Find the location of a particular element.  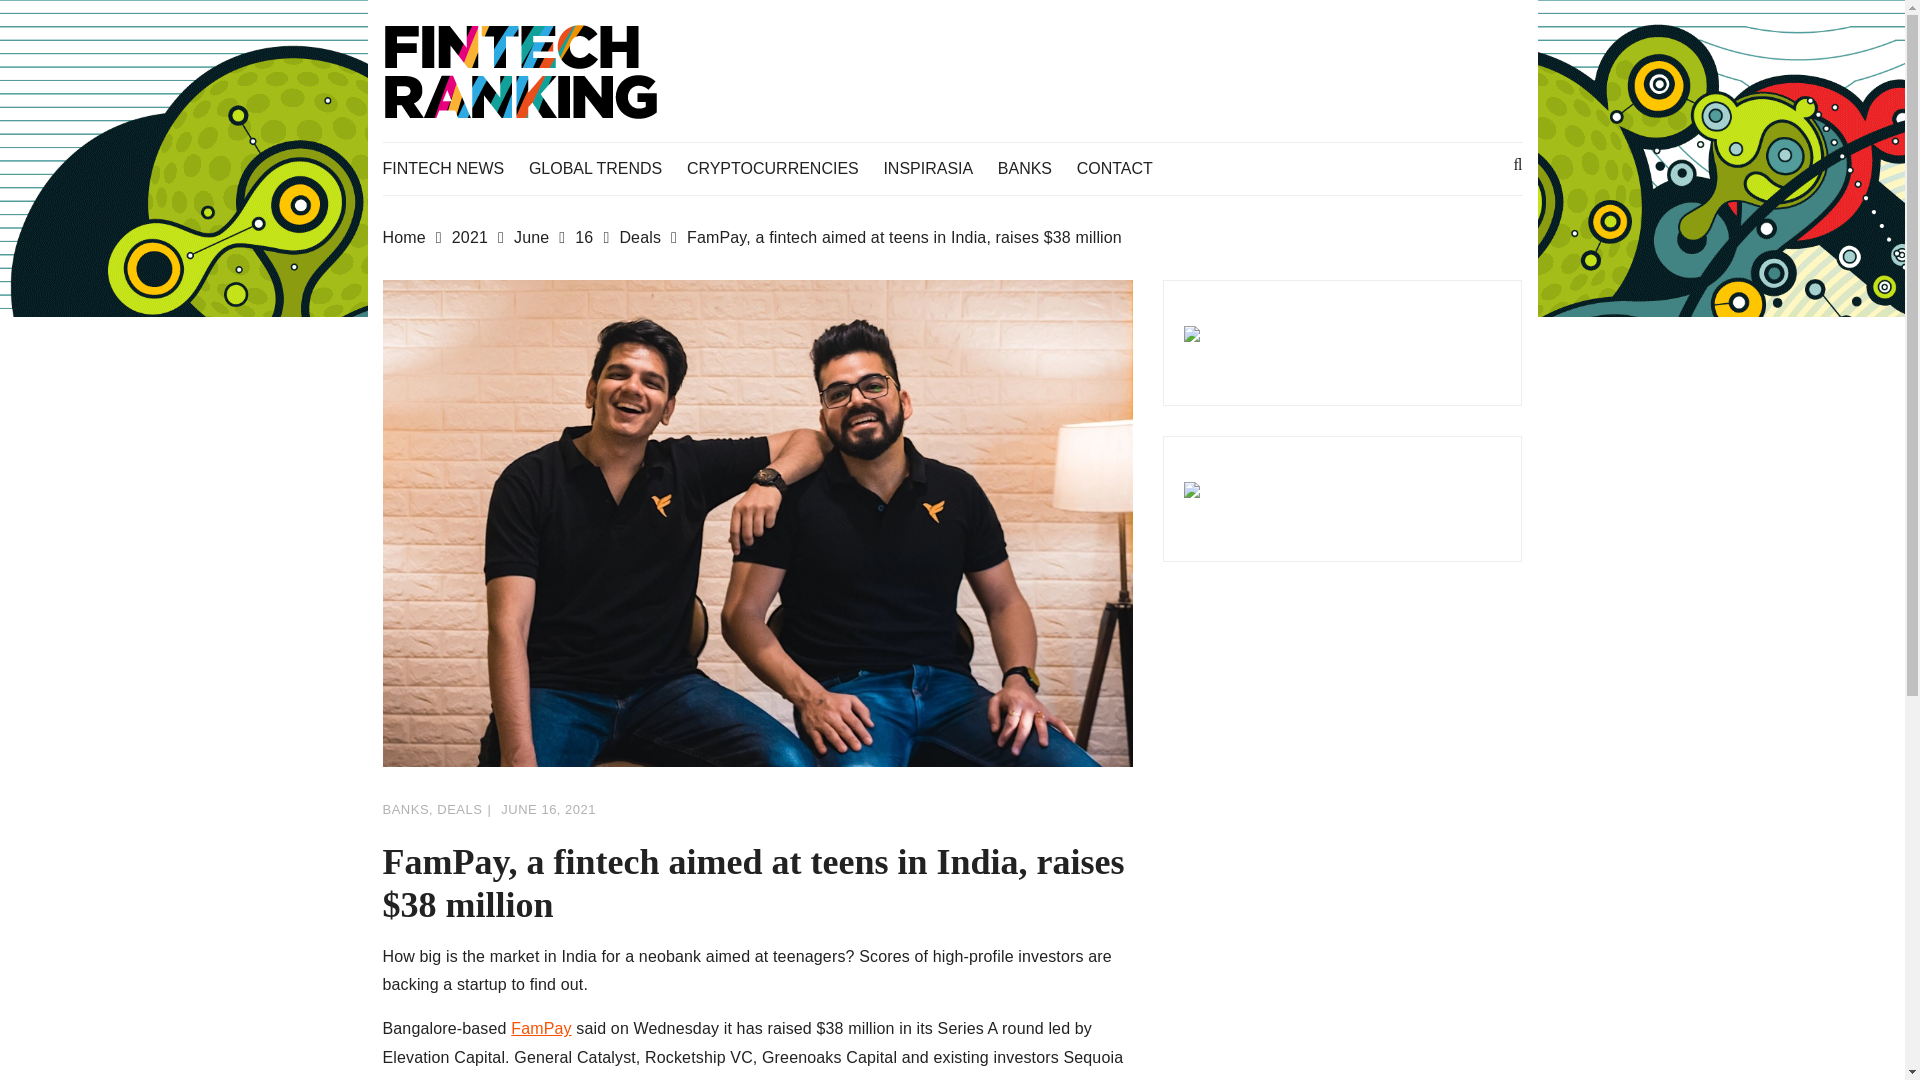

FINTECH NEWS is located at coordinates (453, 168).